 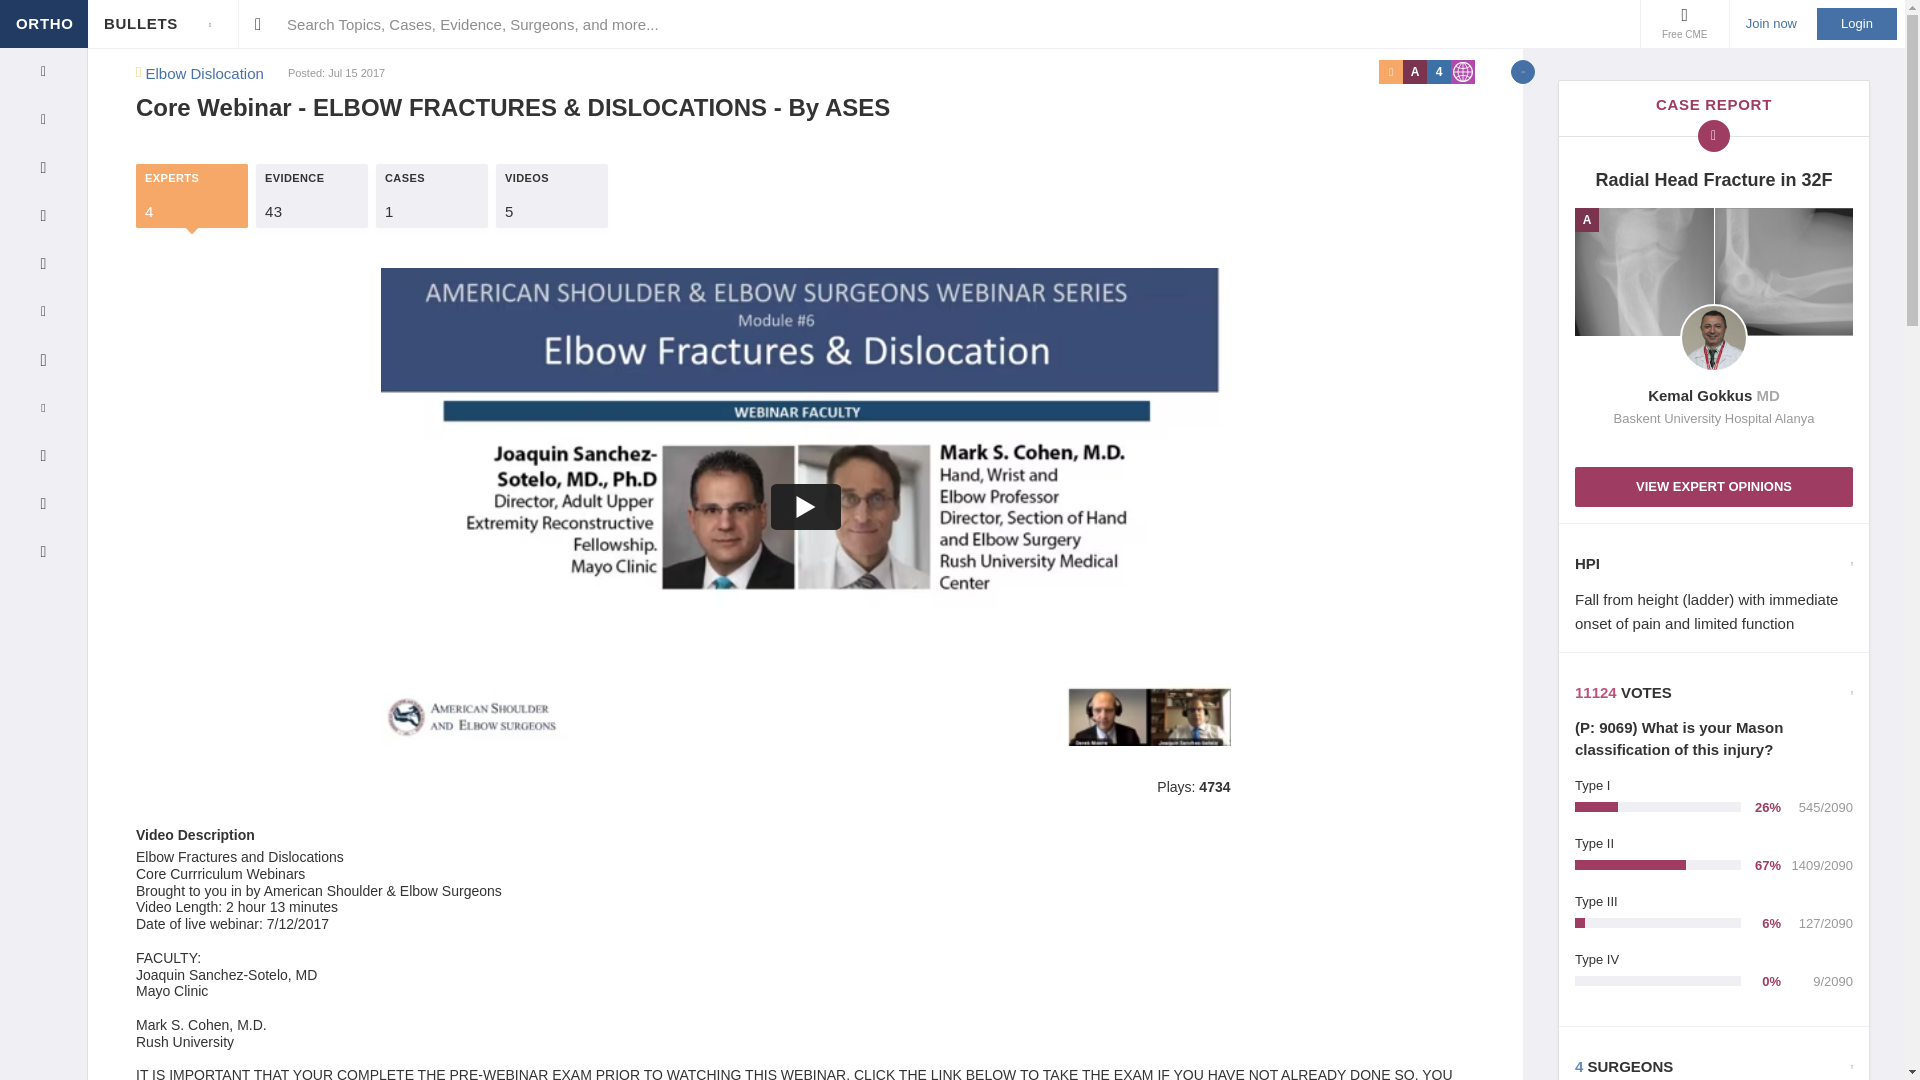 What do you see at coordinates (96, 24) in the screenshot?
I see `Login` at bounding box center [96, 24].